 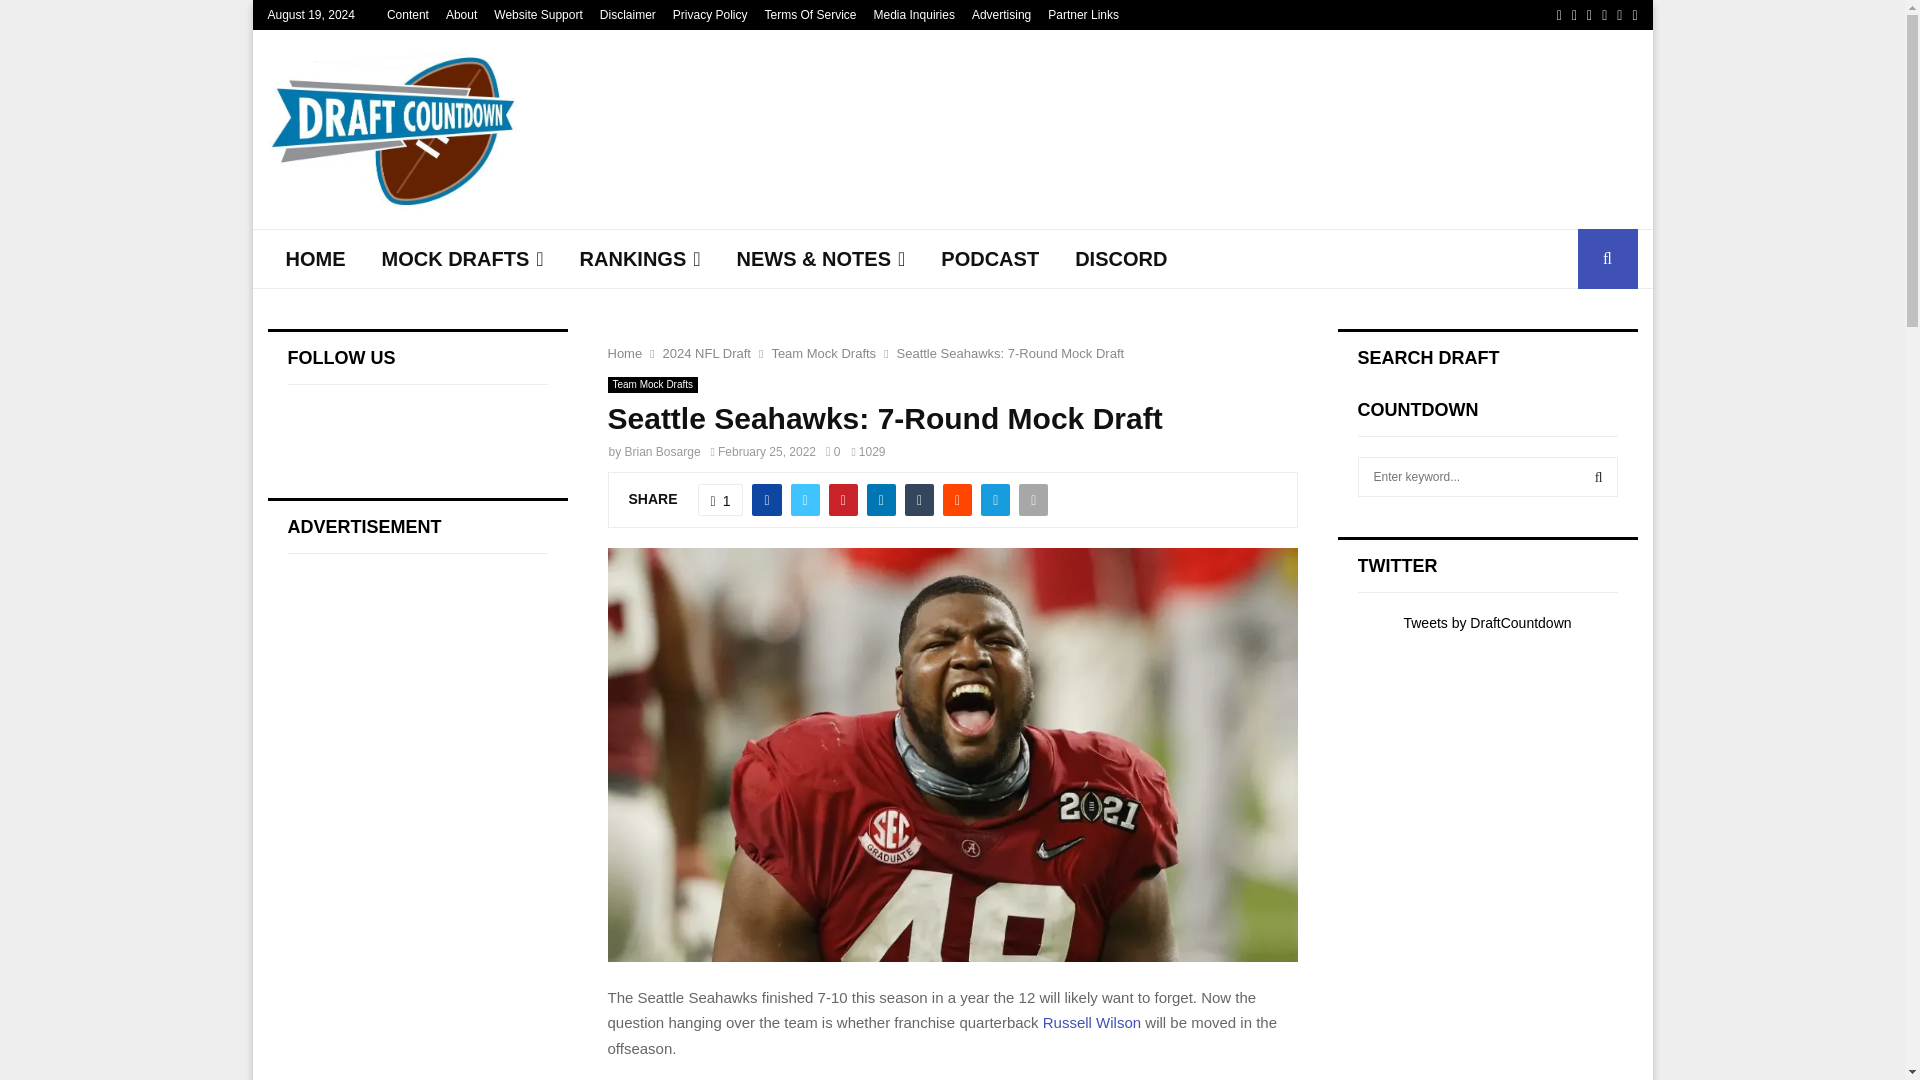 I want to click on Terms Of Service, so click(x=810, y=15).